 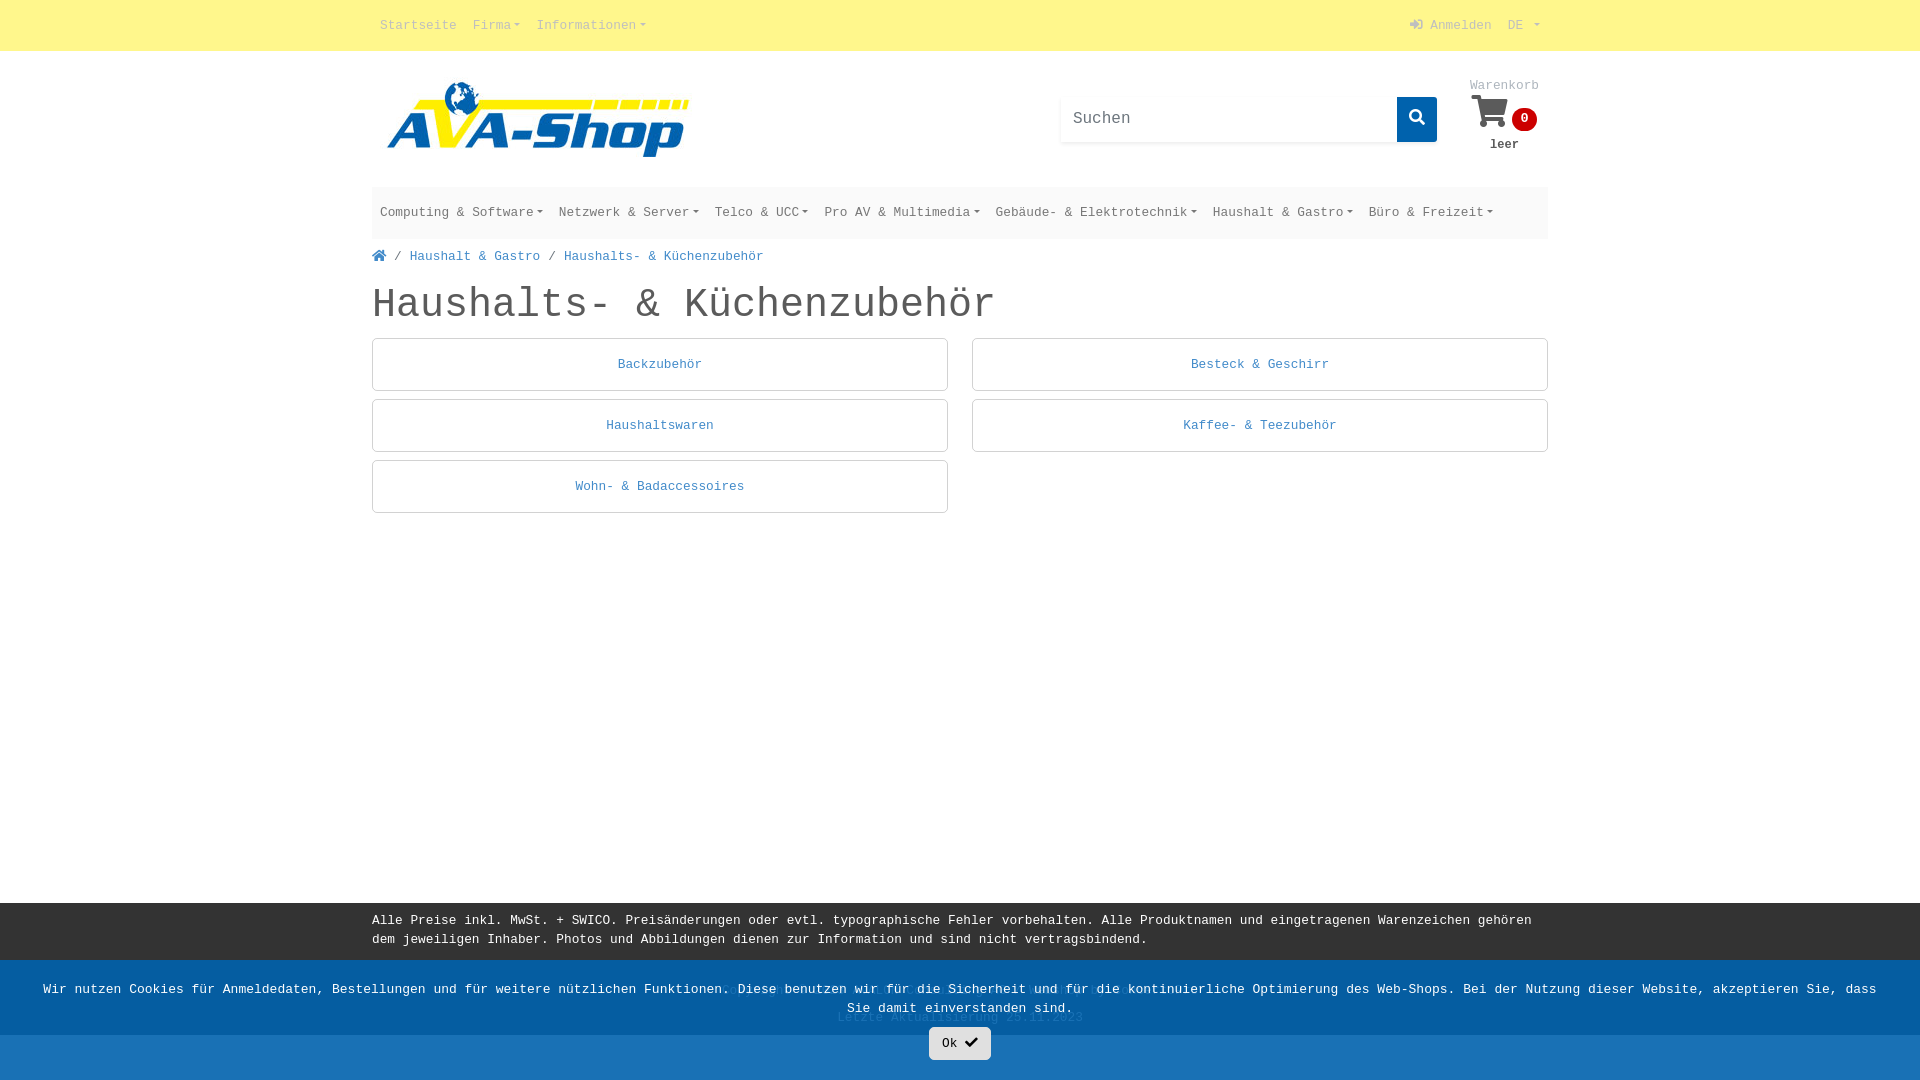 What do you see at coordinates (497, 26) in the screenshot?
I see `Firma` at bounding box center [497, 26].